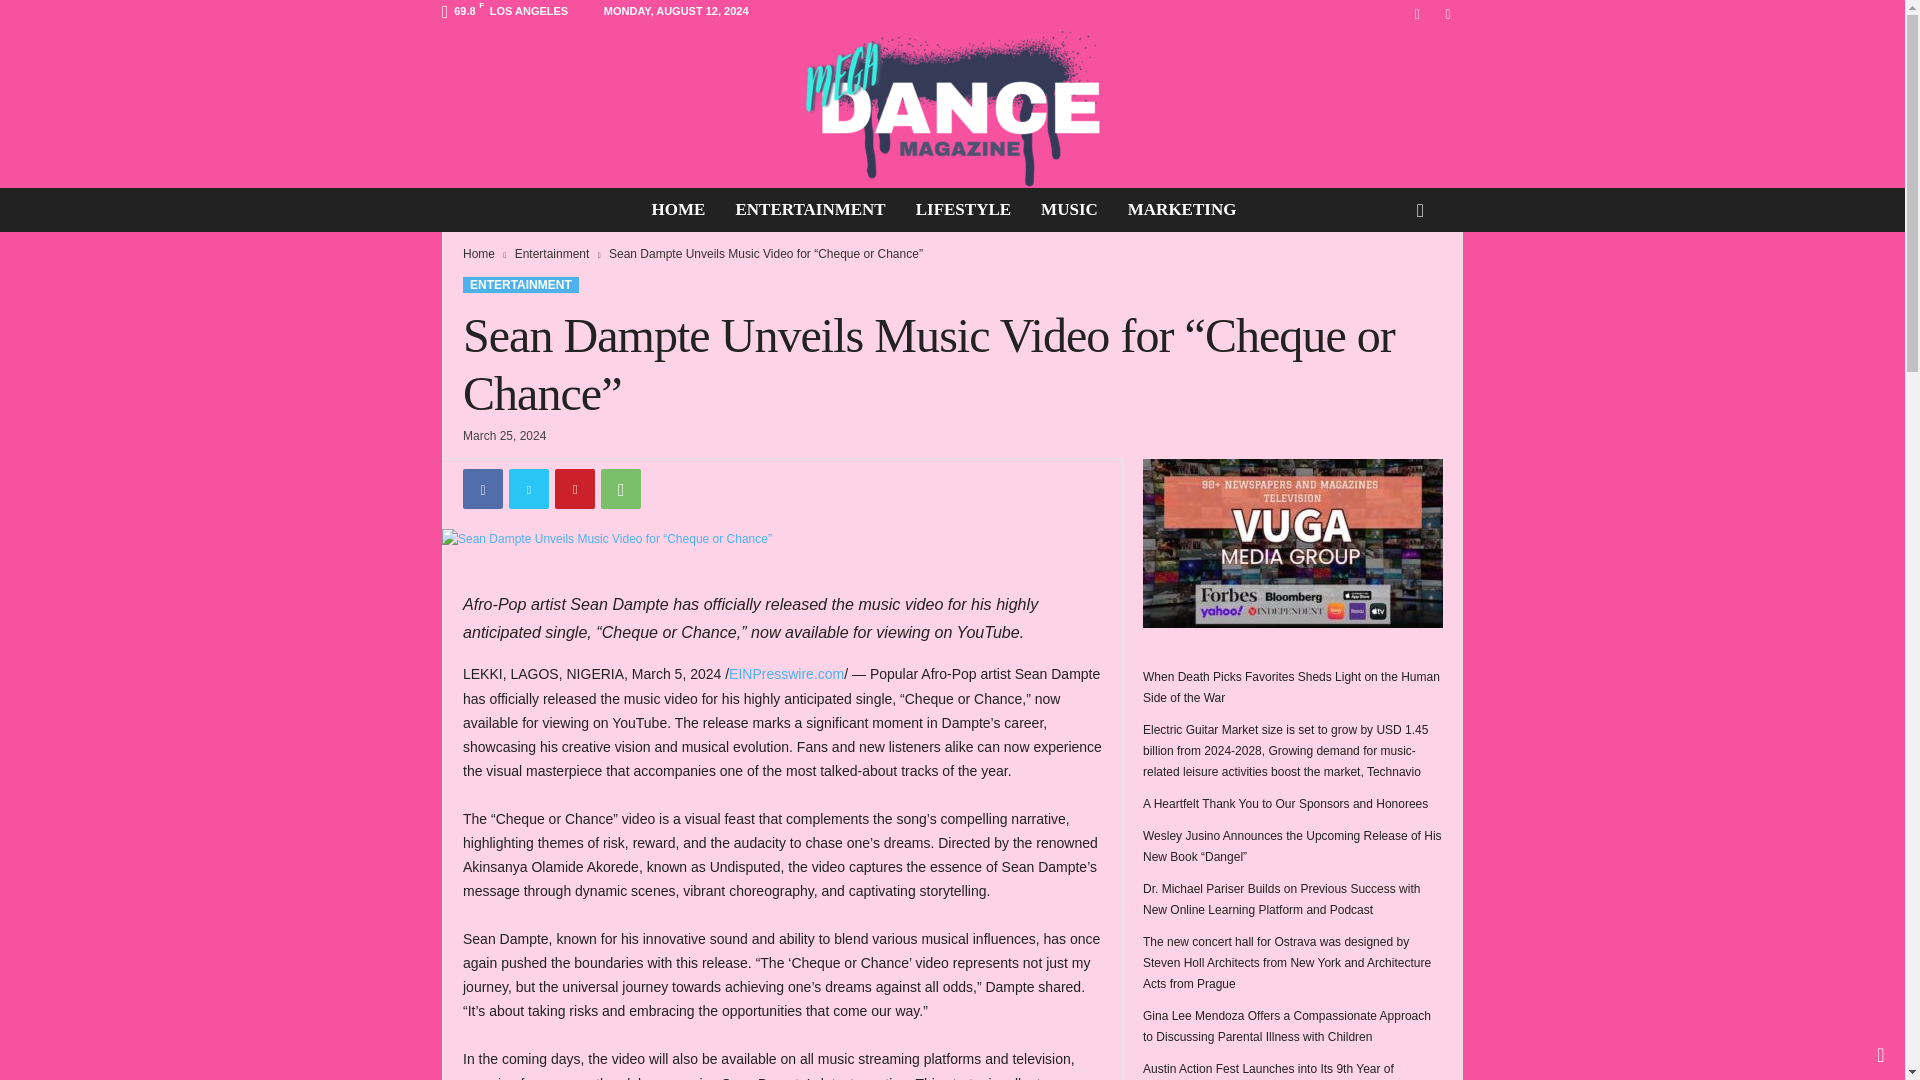 The height and width of the screenshot is (1080, 1920). Describe the element at coordinates (952, 108) in the screenshot. I see `Mega Dance Magazine` at that location.